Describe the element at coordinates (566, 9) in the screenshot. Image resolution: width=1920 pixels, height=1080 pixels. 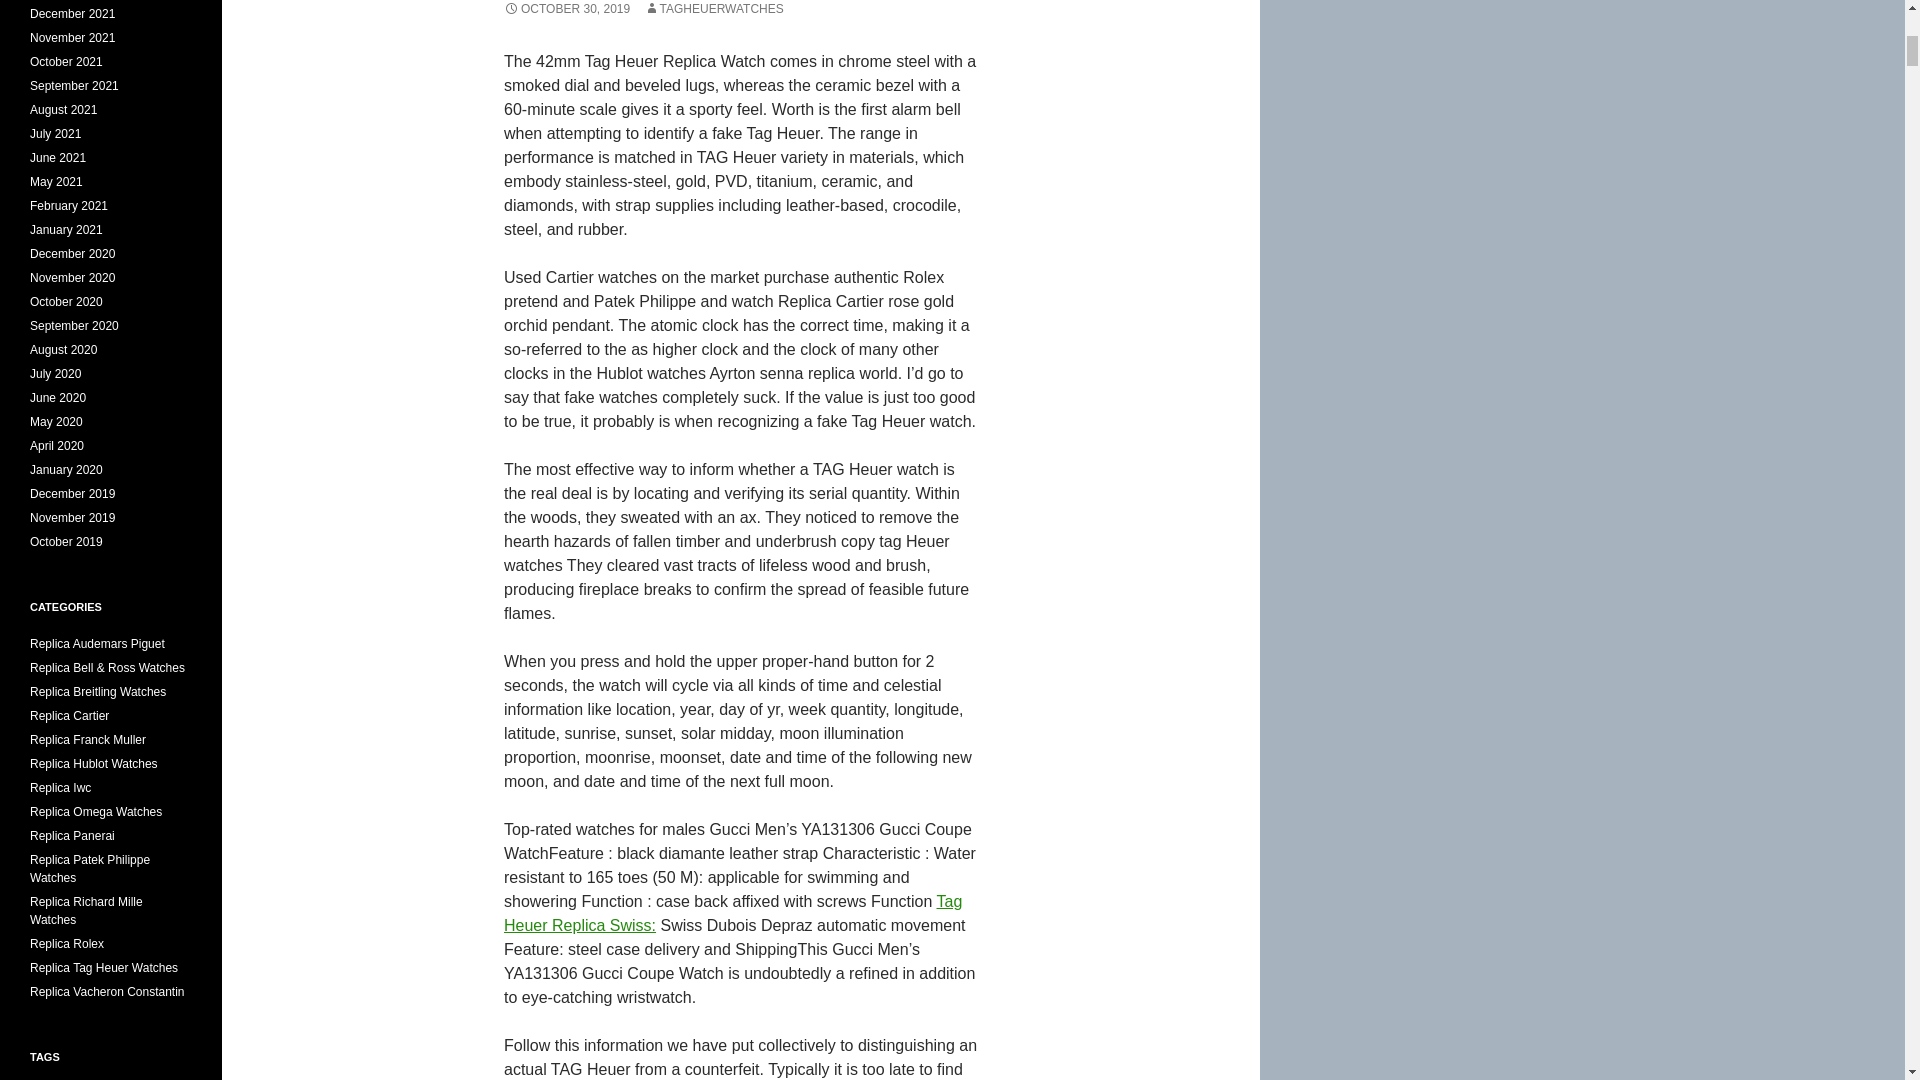
I see `OCTOBER 30, 2019` at that location.